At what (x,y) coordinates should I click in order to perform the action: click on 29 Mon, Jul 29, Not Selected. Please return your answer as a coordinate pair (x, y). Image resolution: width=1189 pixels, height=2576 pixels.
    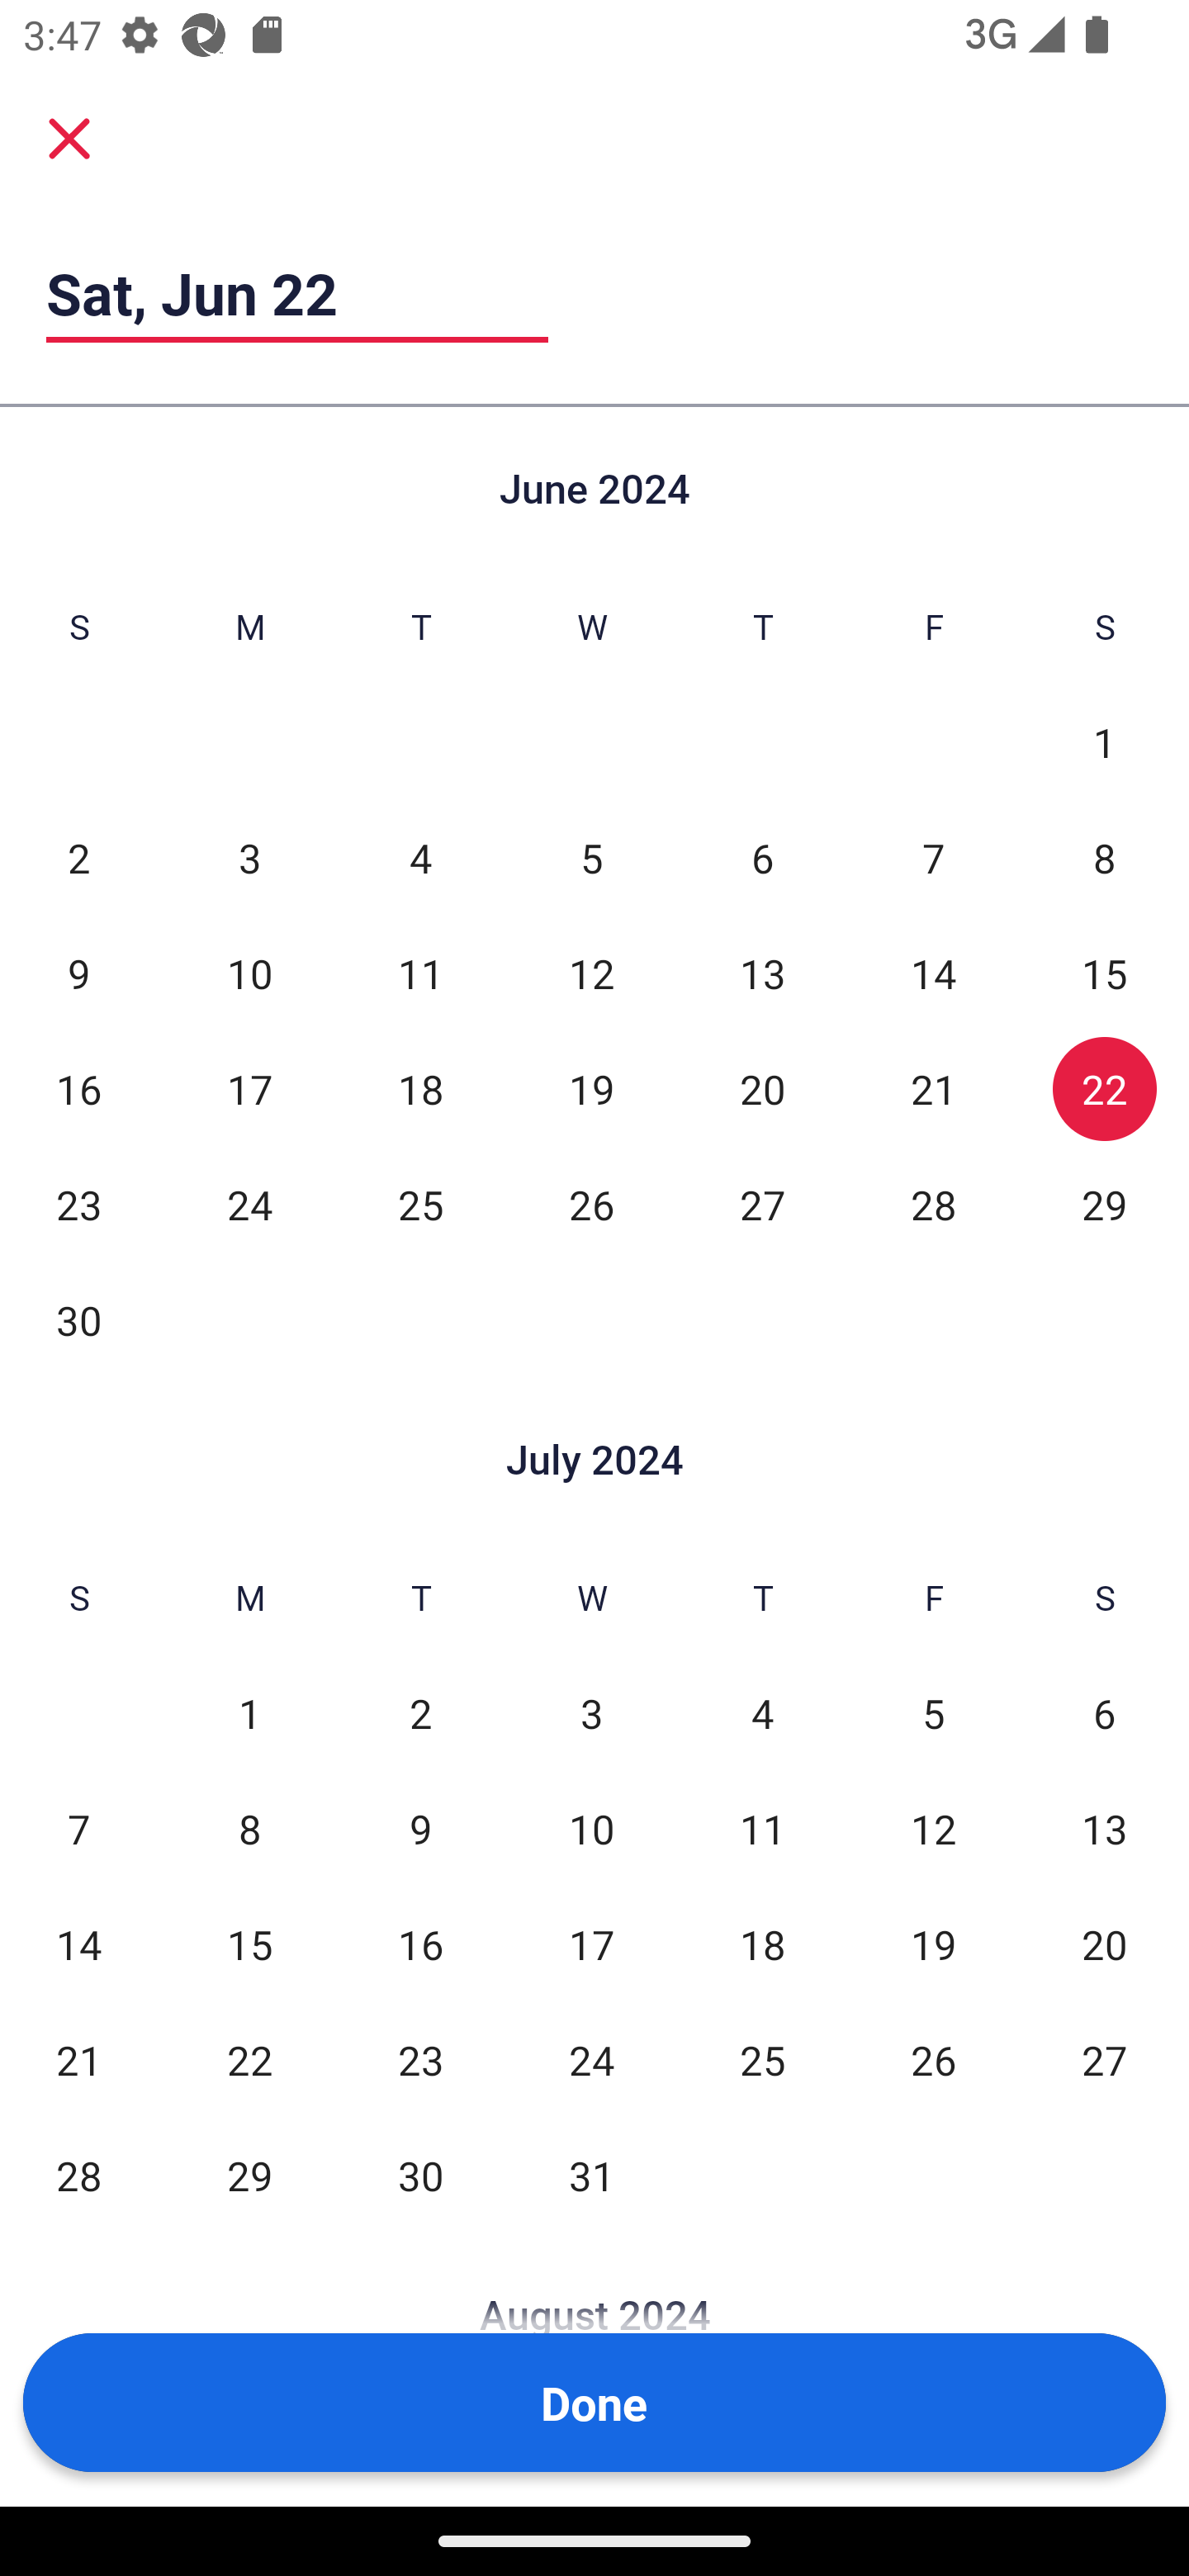
    Looking at the image, I should click on (249, 2175).